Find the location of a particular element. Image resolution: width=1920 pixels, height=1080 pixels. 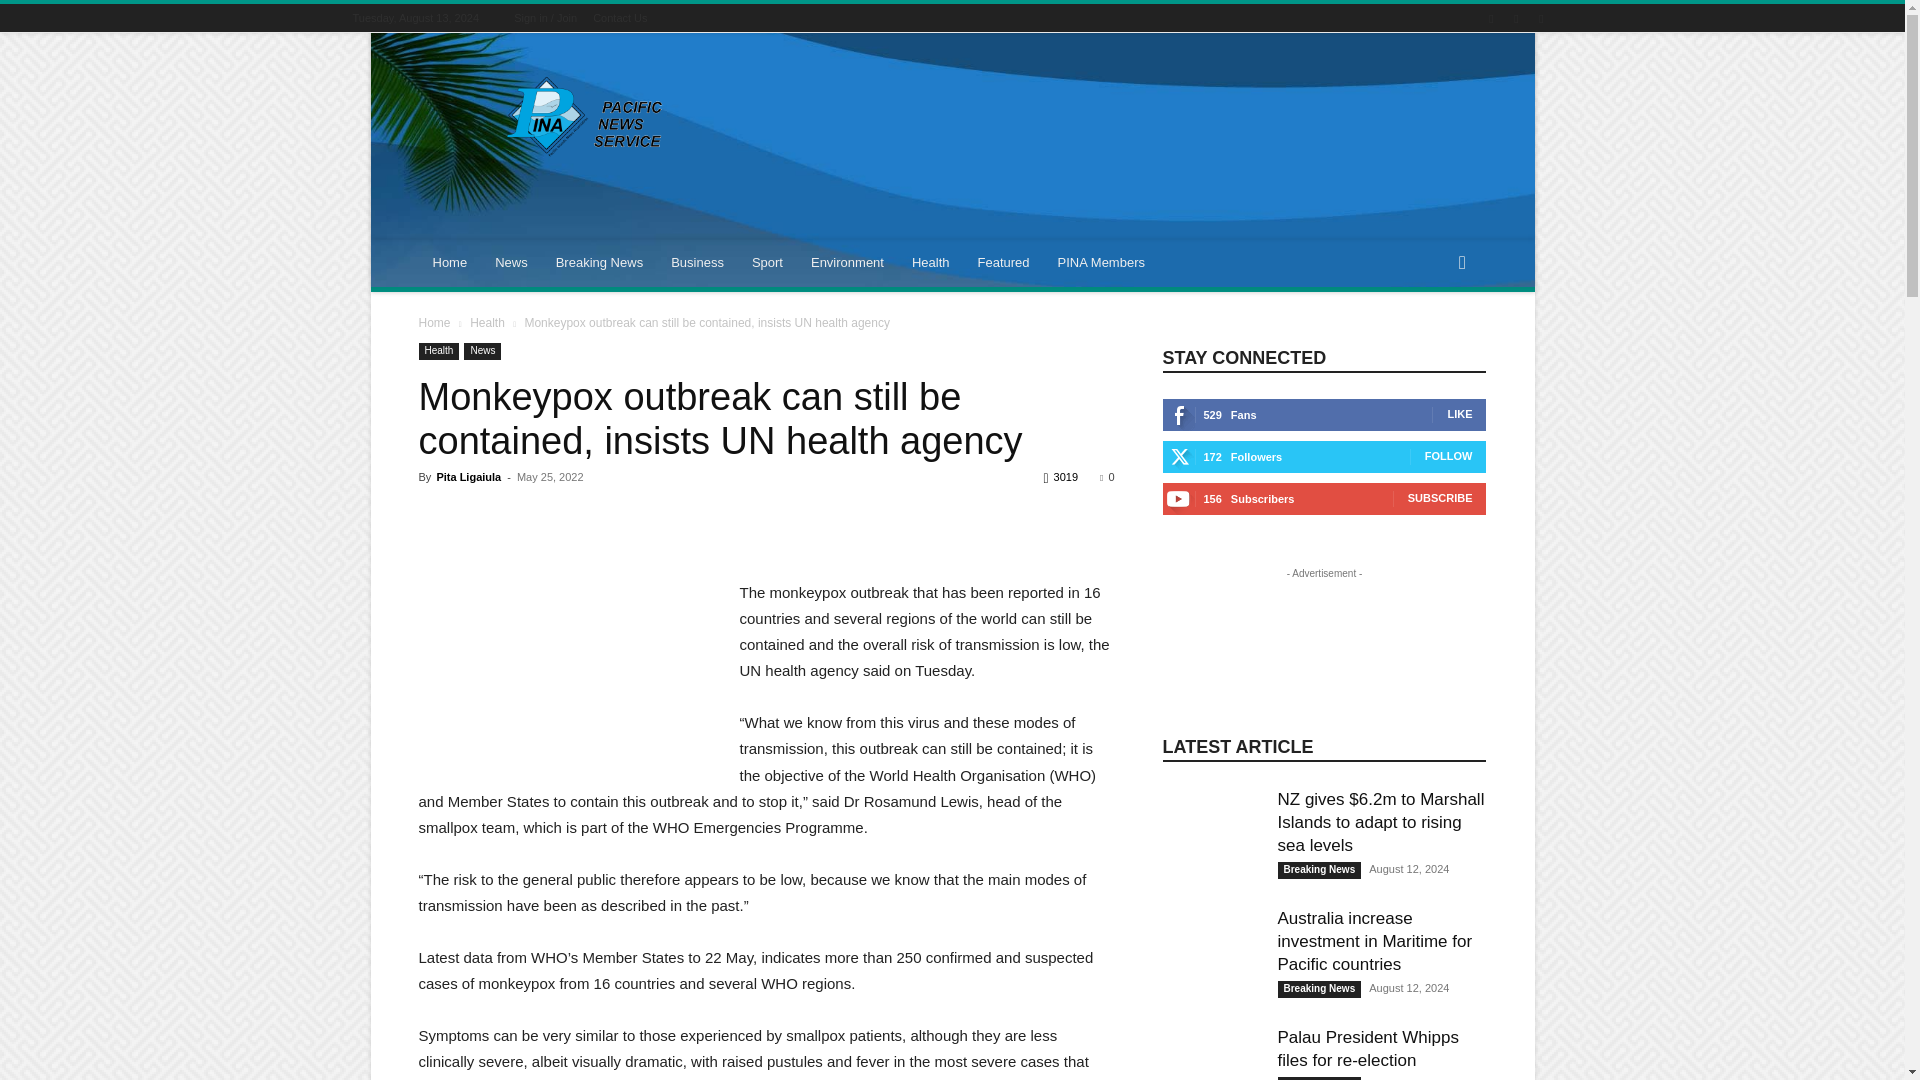

Home is located at coordinates (450, 262).